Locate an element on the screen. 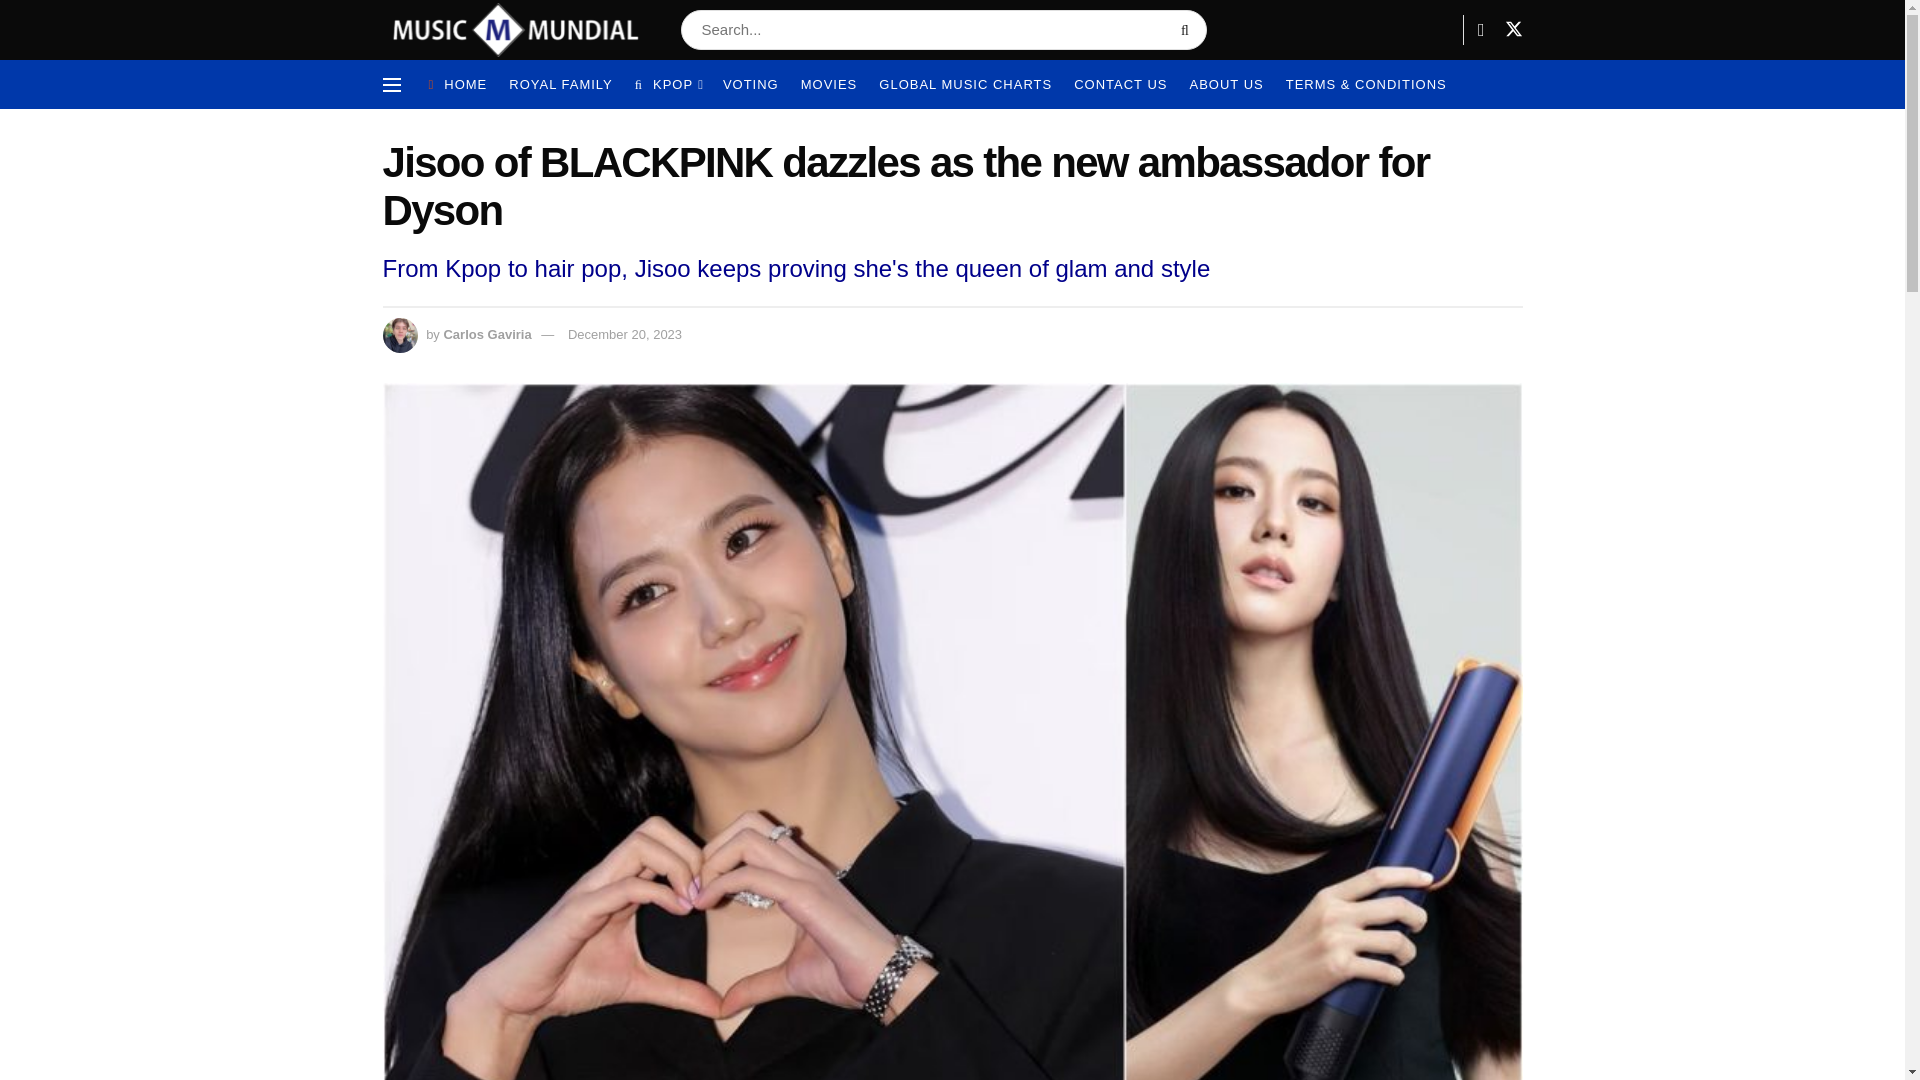 The width and height of the screenshot is (1920, 1080). CONTACT US is located at coordinates (1120, 84).